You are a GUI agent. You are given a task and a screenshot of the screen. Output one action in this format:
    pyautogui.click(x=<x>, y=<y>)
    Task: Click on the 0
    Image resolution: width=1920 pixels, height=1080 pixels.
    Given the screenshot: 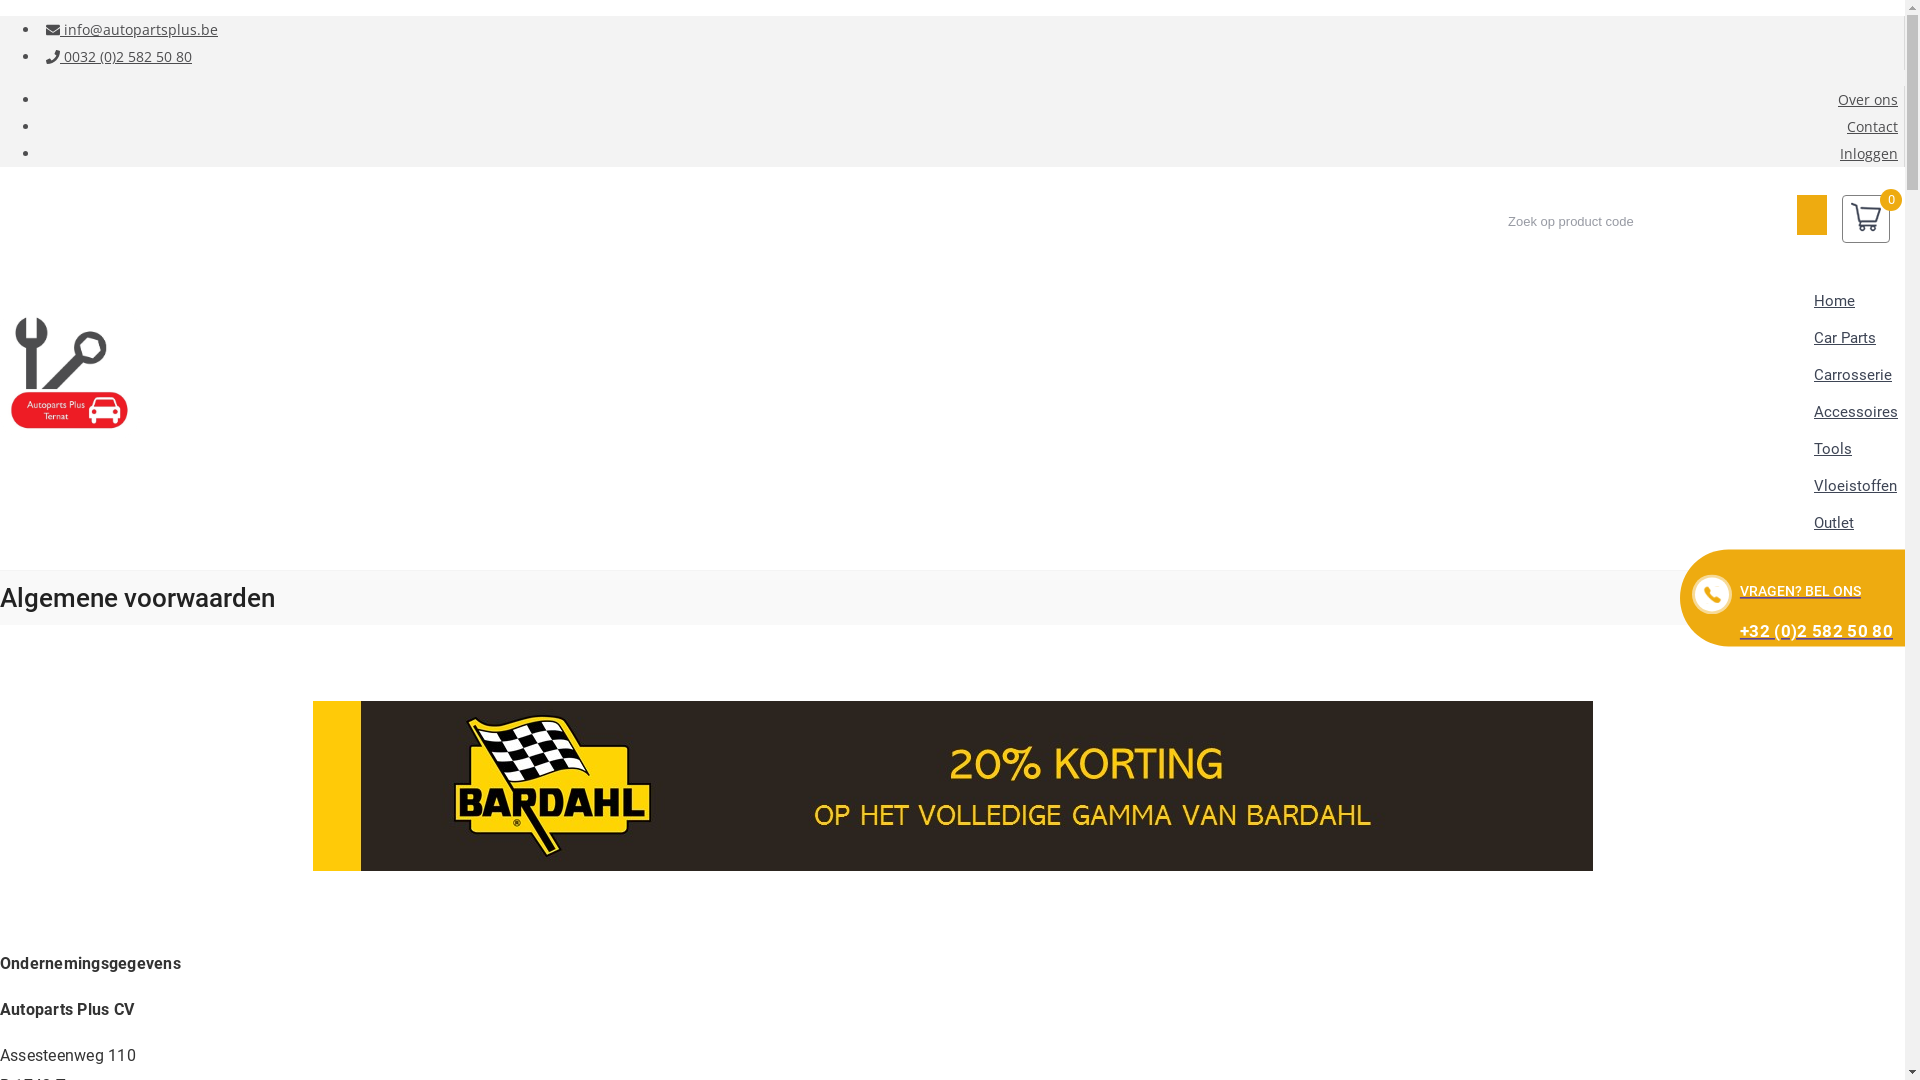 What is the action you would take?
    pyautogui.click(x=1866, y=219)
    